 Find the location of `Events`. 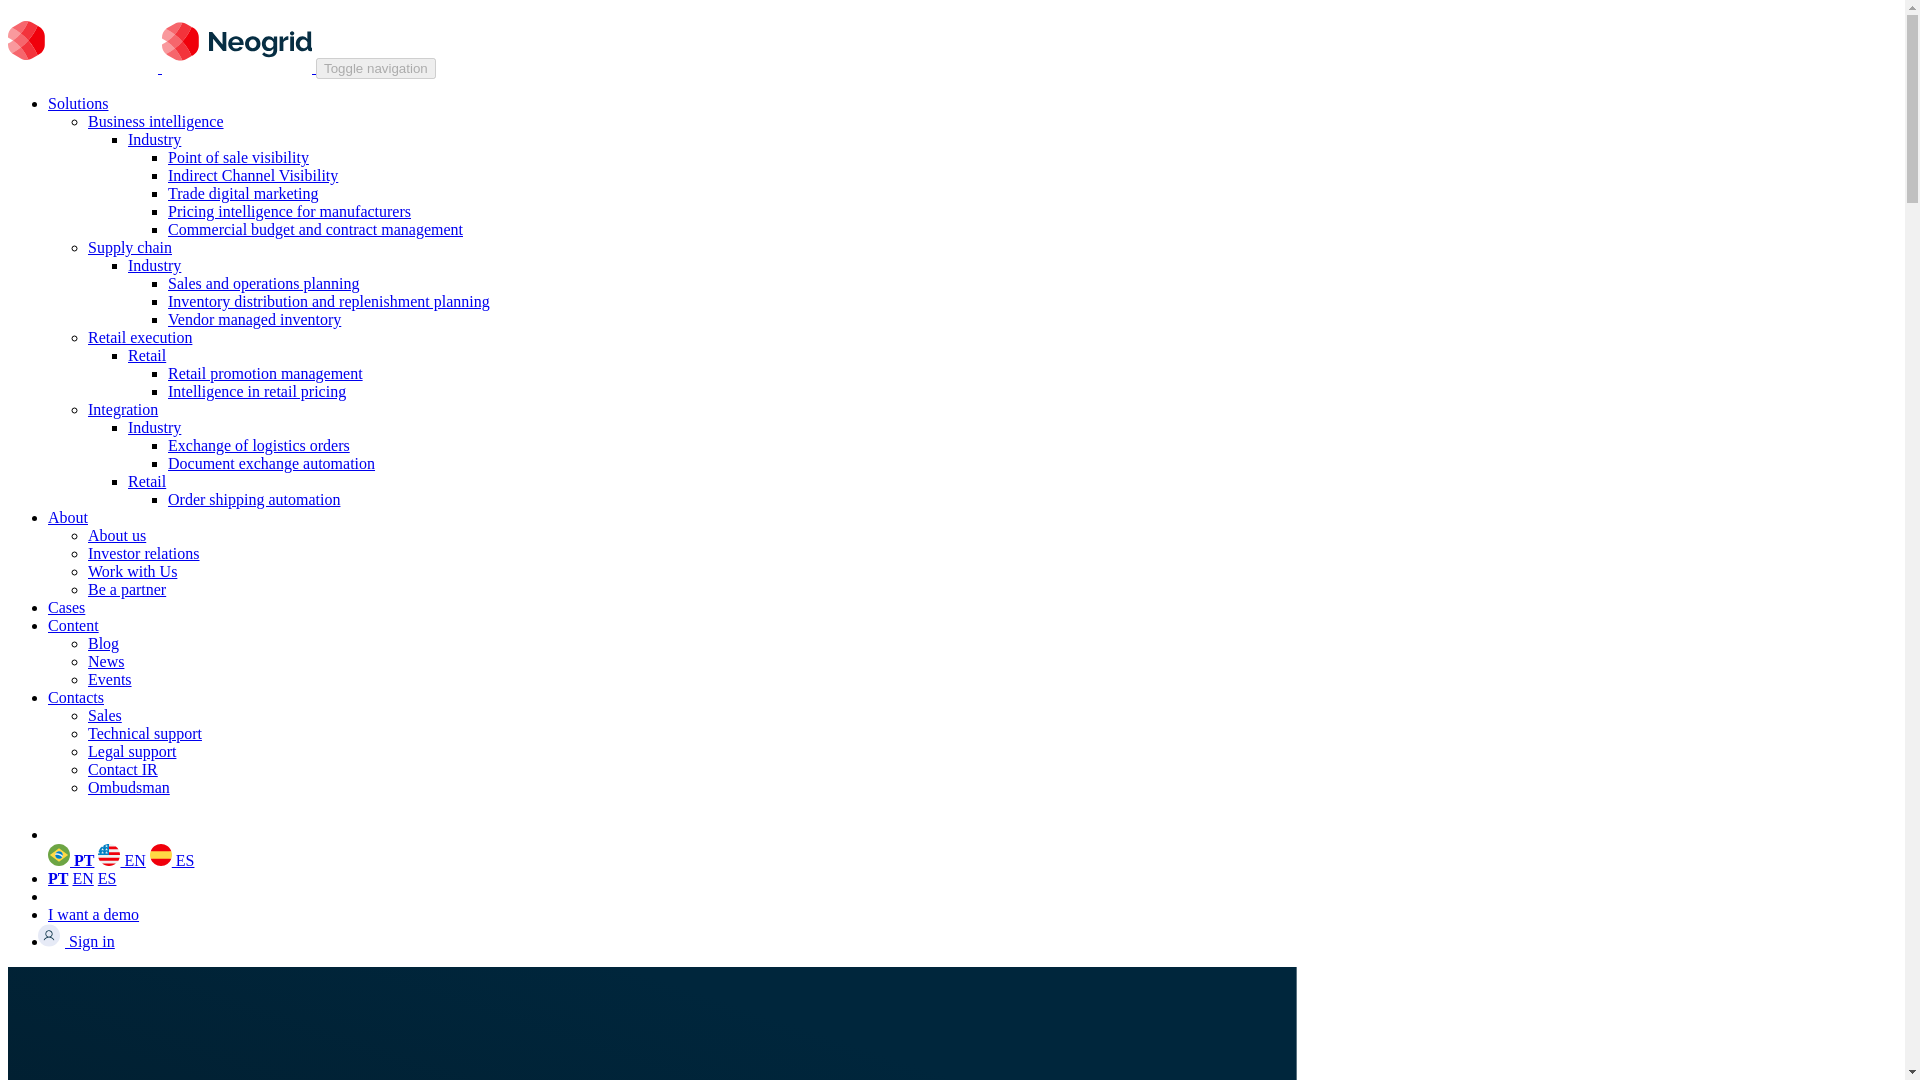

Events is located at coordinates (110, 678).